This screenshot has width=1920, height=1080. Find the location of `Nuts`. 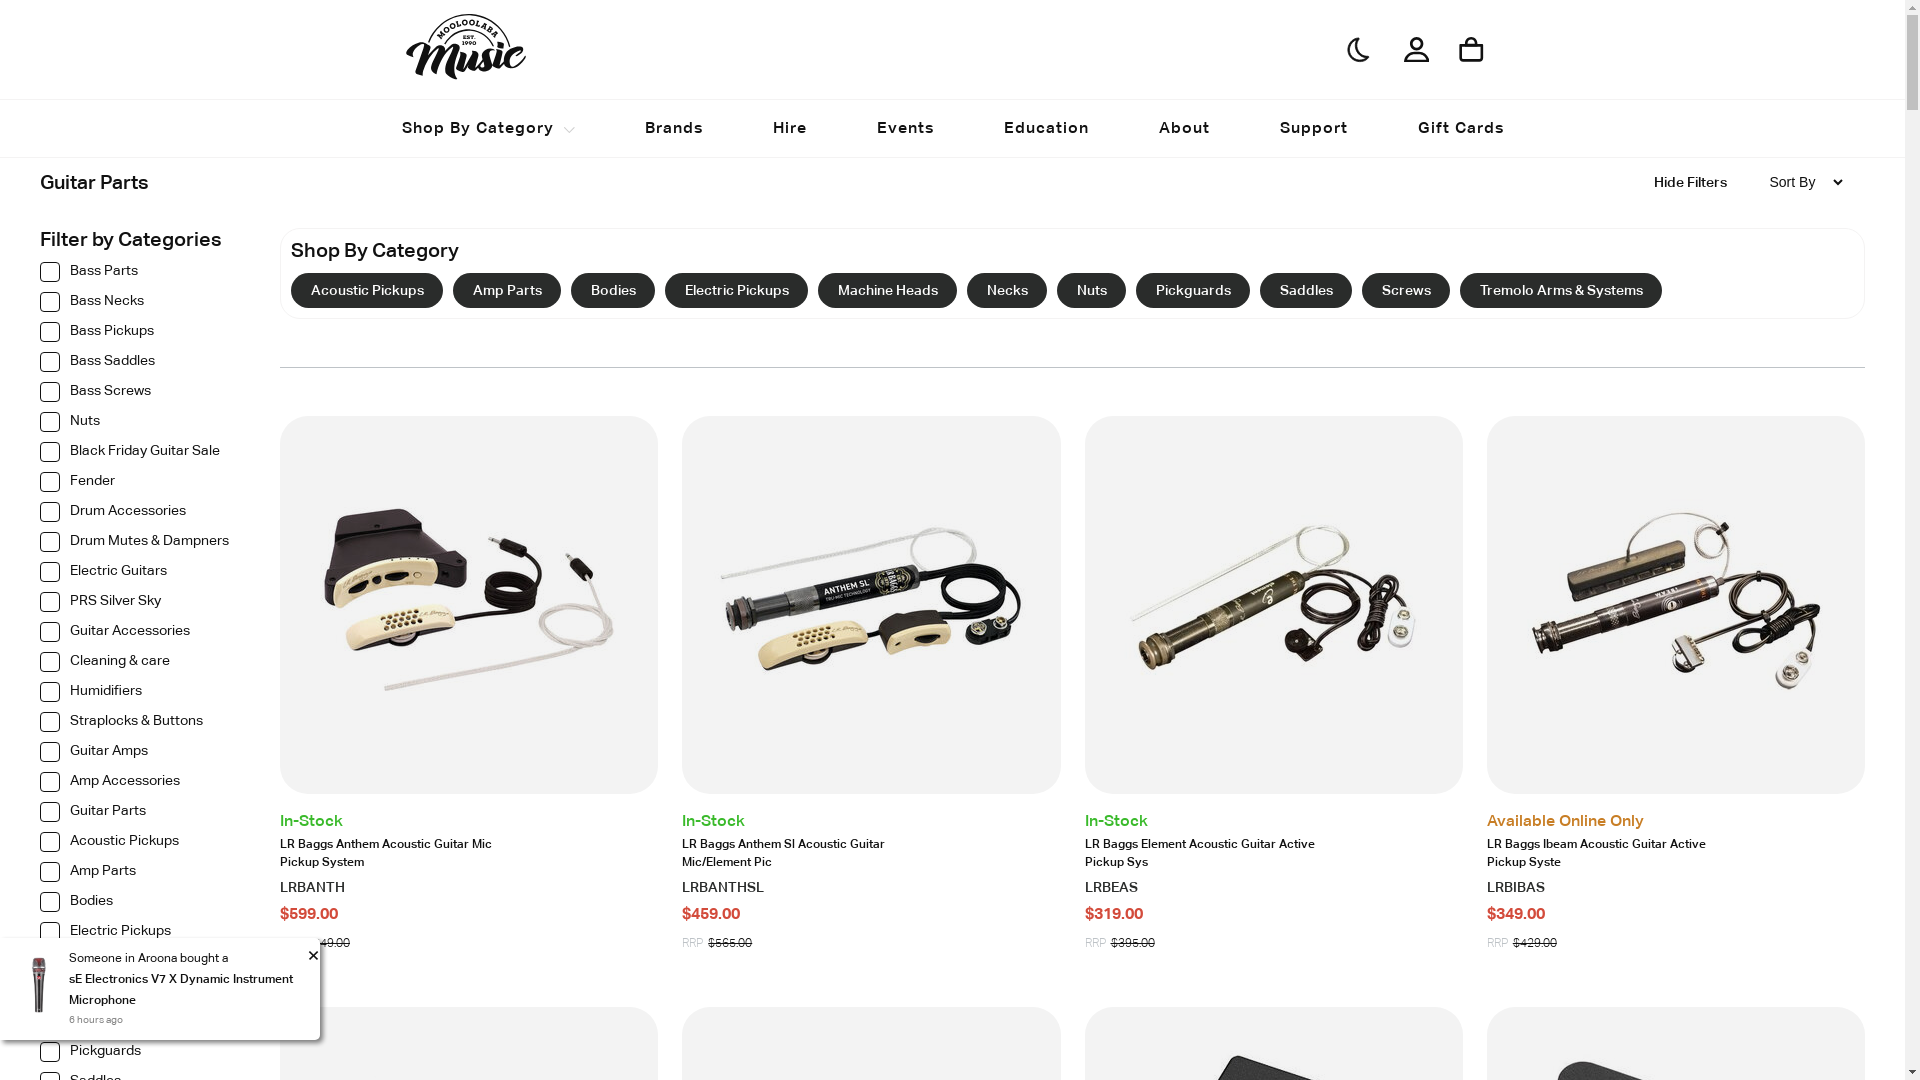

Nuts is located at coordinates (140, 1027).